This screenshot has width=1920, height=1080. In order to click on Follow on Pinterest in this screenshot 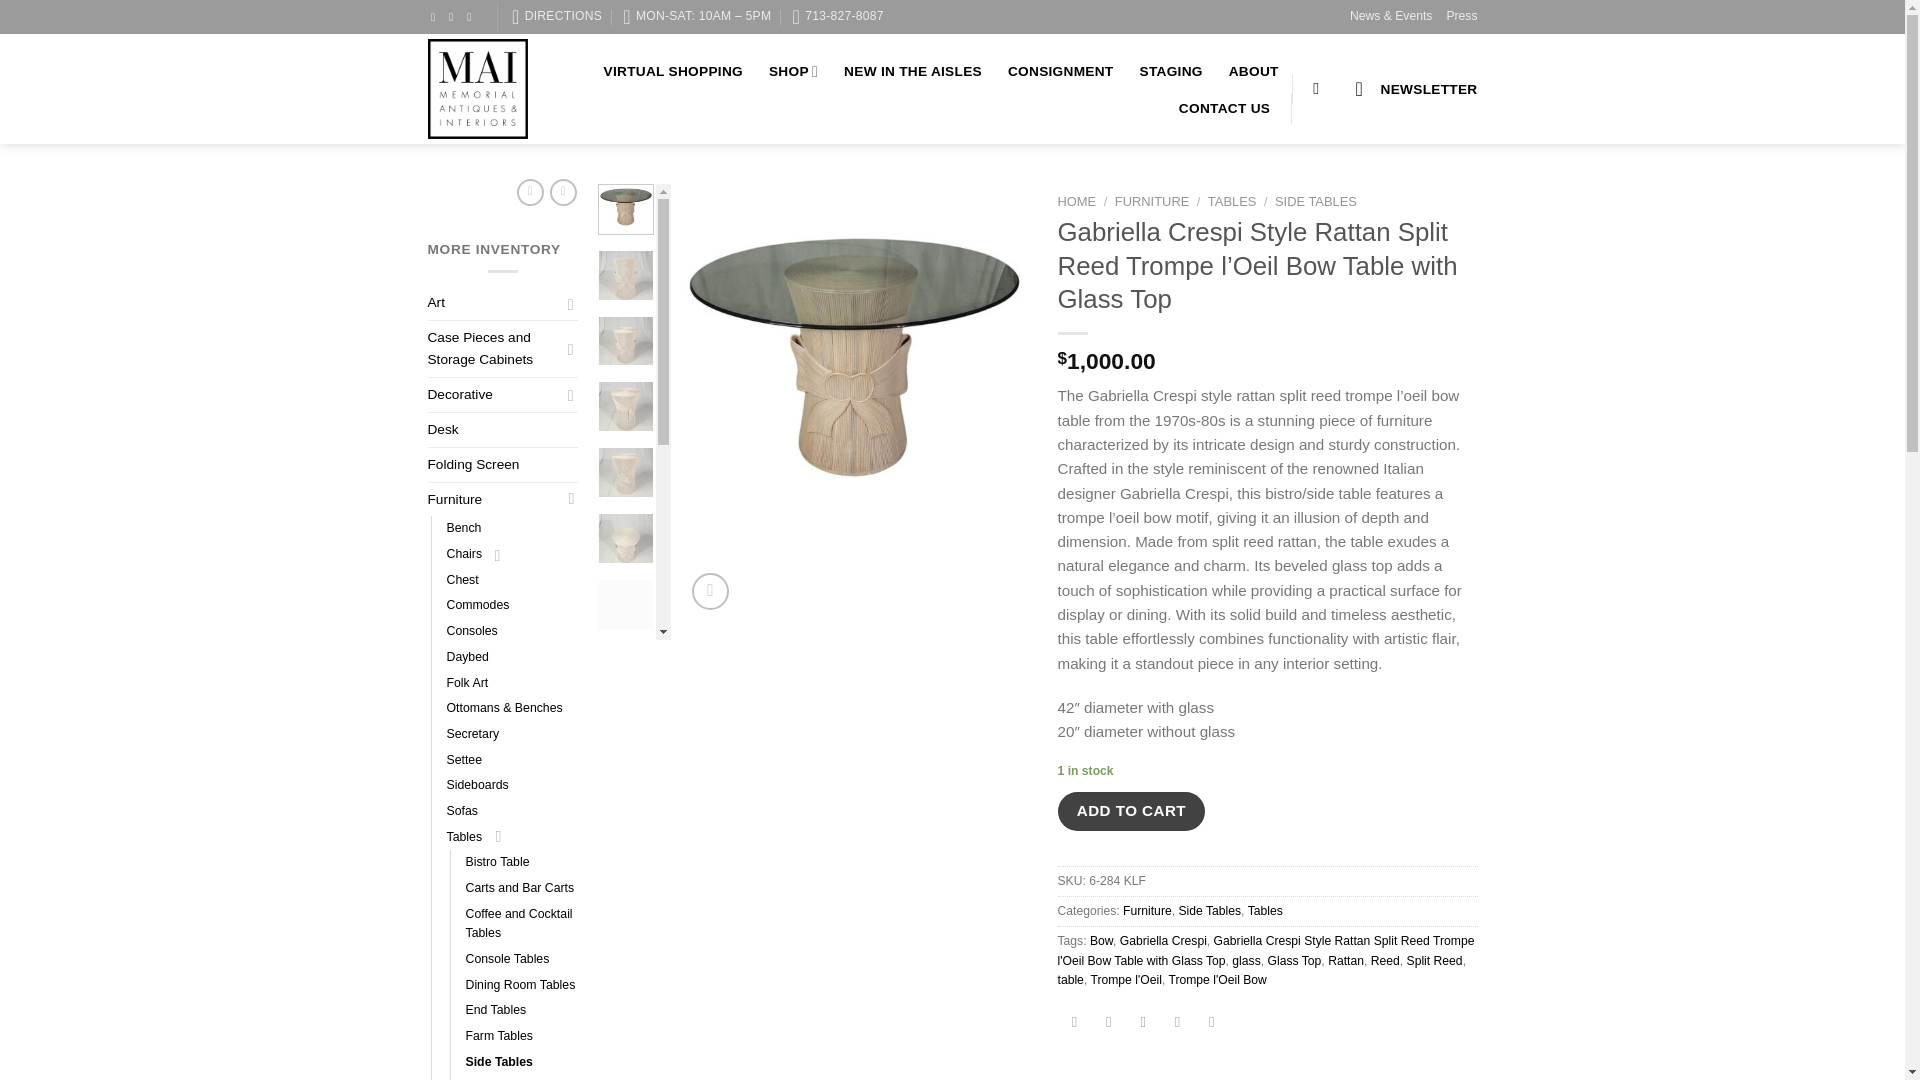, I will do `click(472, 16)`.